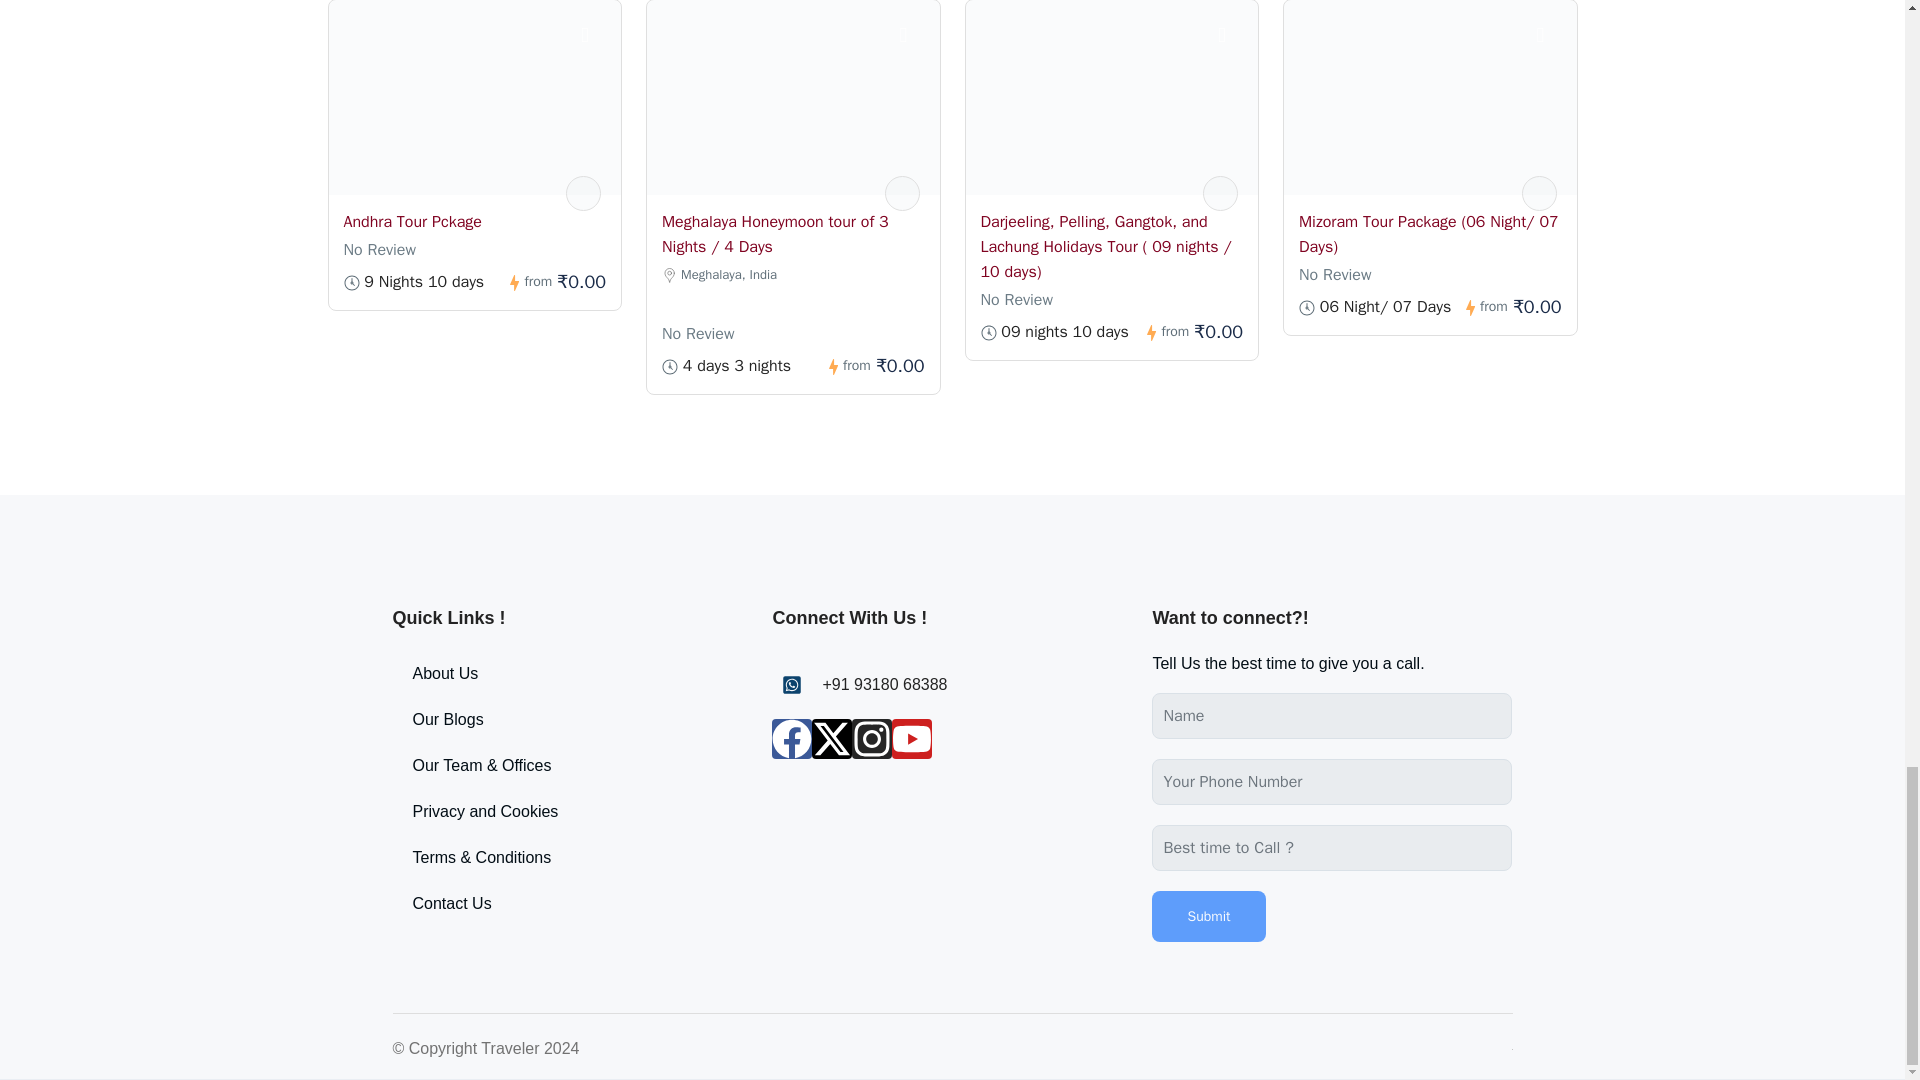 The width and height of the screenshot is (1920, 1080). What do you see at coordinates (1551, 36) in the screenshot?
I see `Add to wishlist` at bounding box center [1551, 36].